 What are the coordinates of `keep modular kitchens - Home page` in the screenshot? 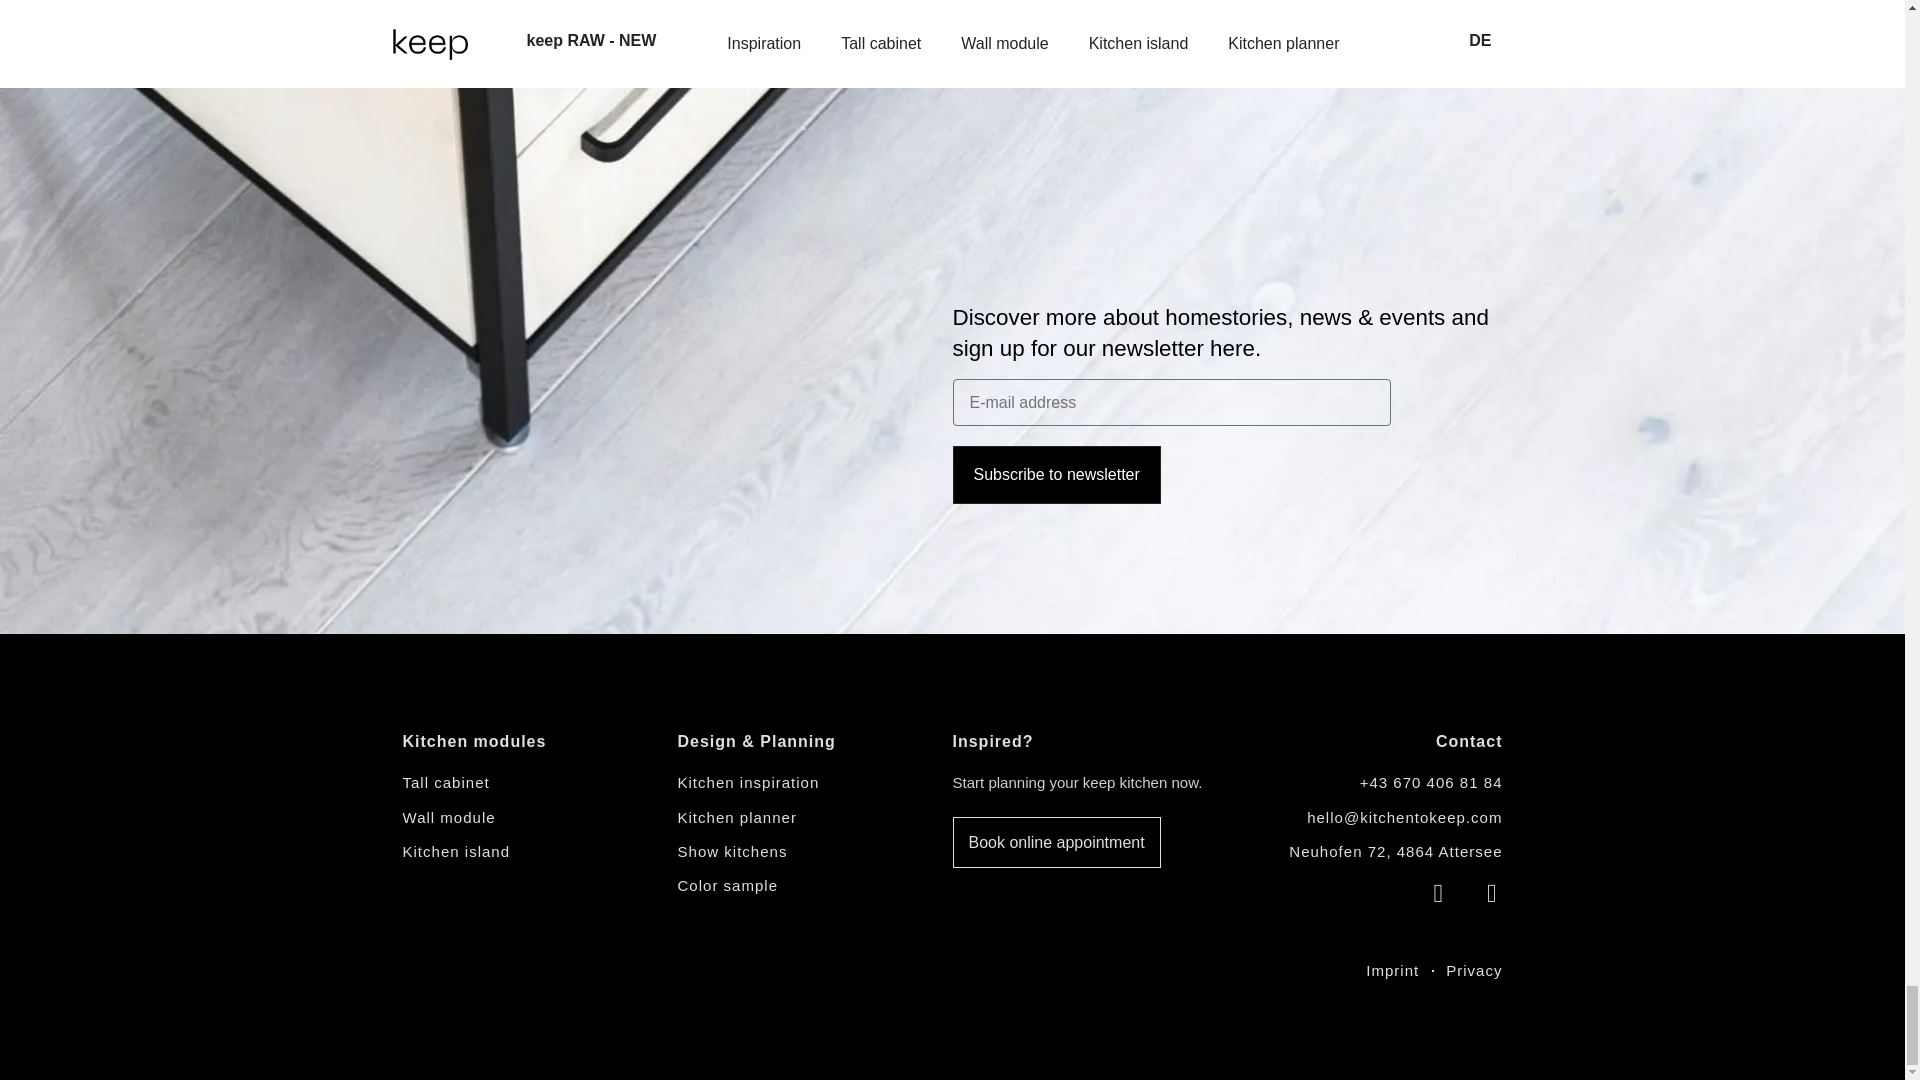 It's located at (676, 972).